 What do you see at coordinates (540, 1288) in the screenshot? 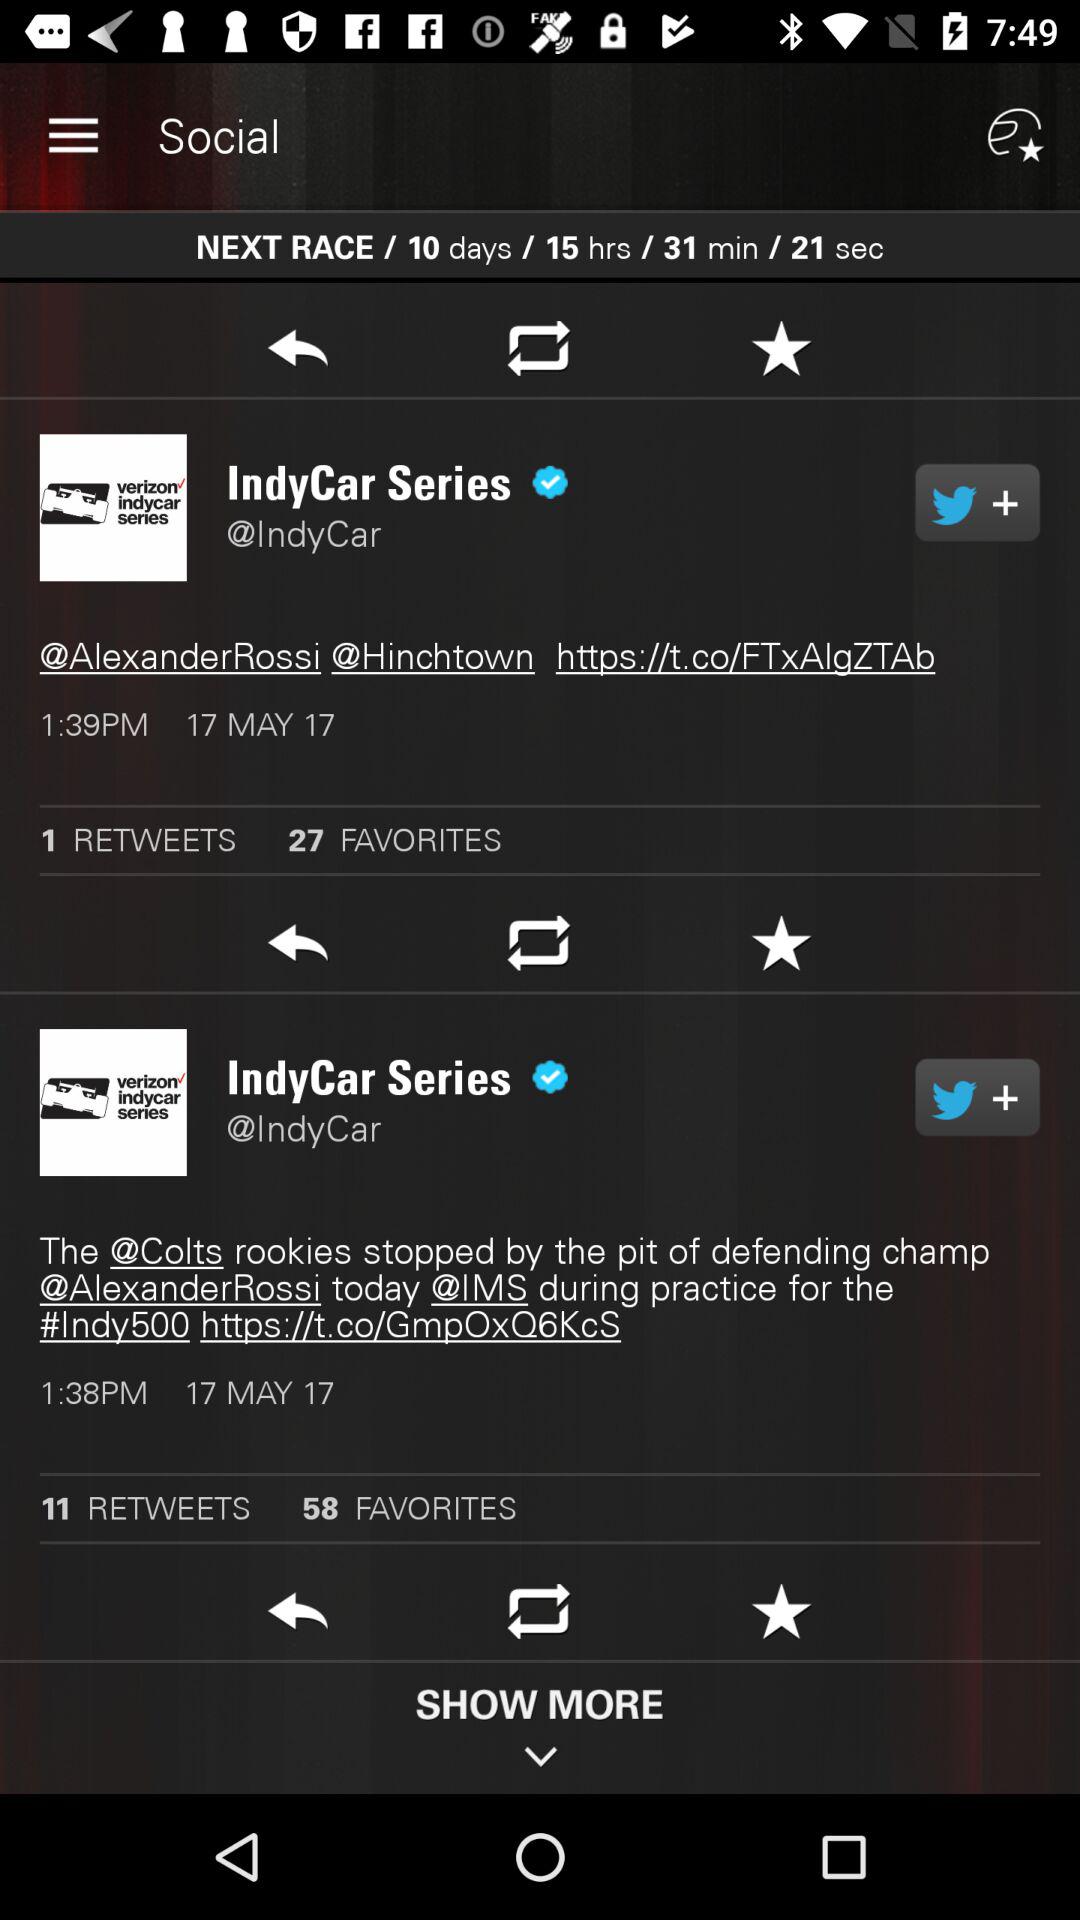
I see `click item above the 1 38pm 17 item` at bounding box center [540, 1288].